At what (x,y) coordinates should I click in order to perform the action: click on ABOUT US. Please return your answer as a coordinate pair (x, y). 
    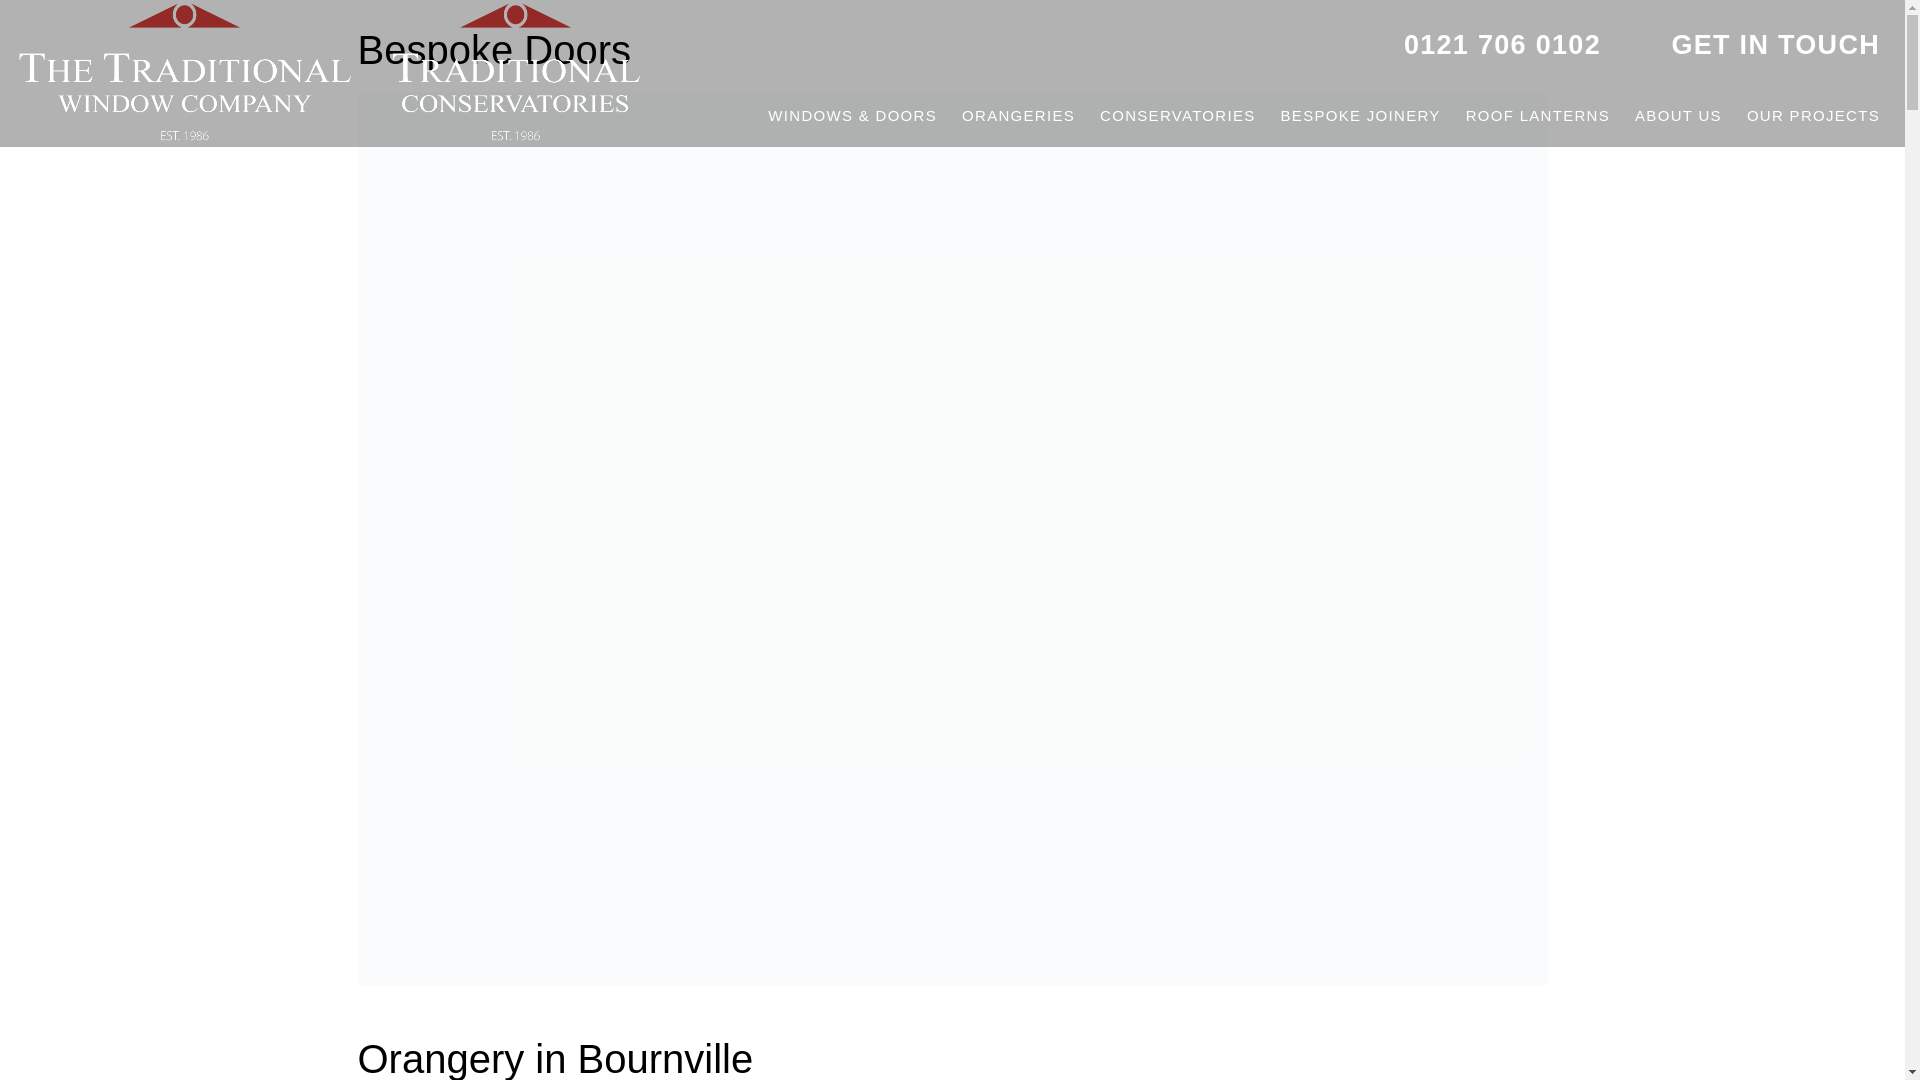
    Looking at the image, I should click on (1678, 116).